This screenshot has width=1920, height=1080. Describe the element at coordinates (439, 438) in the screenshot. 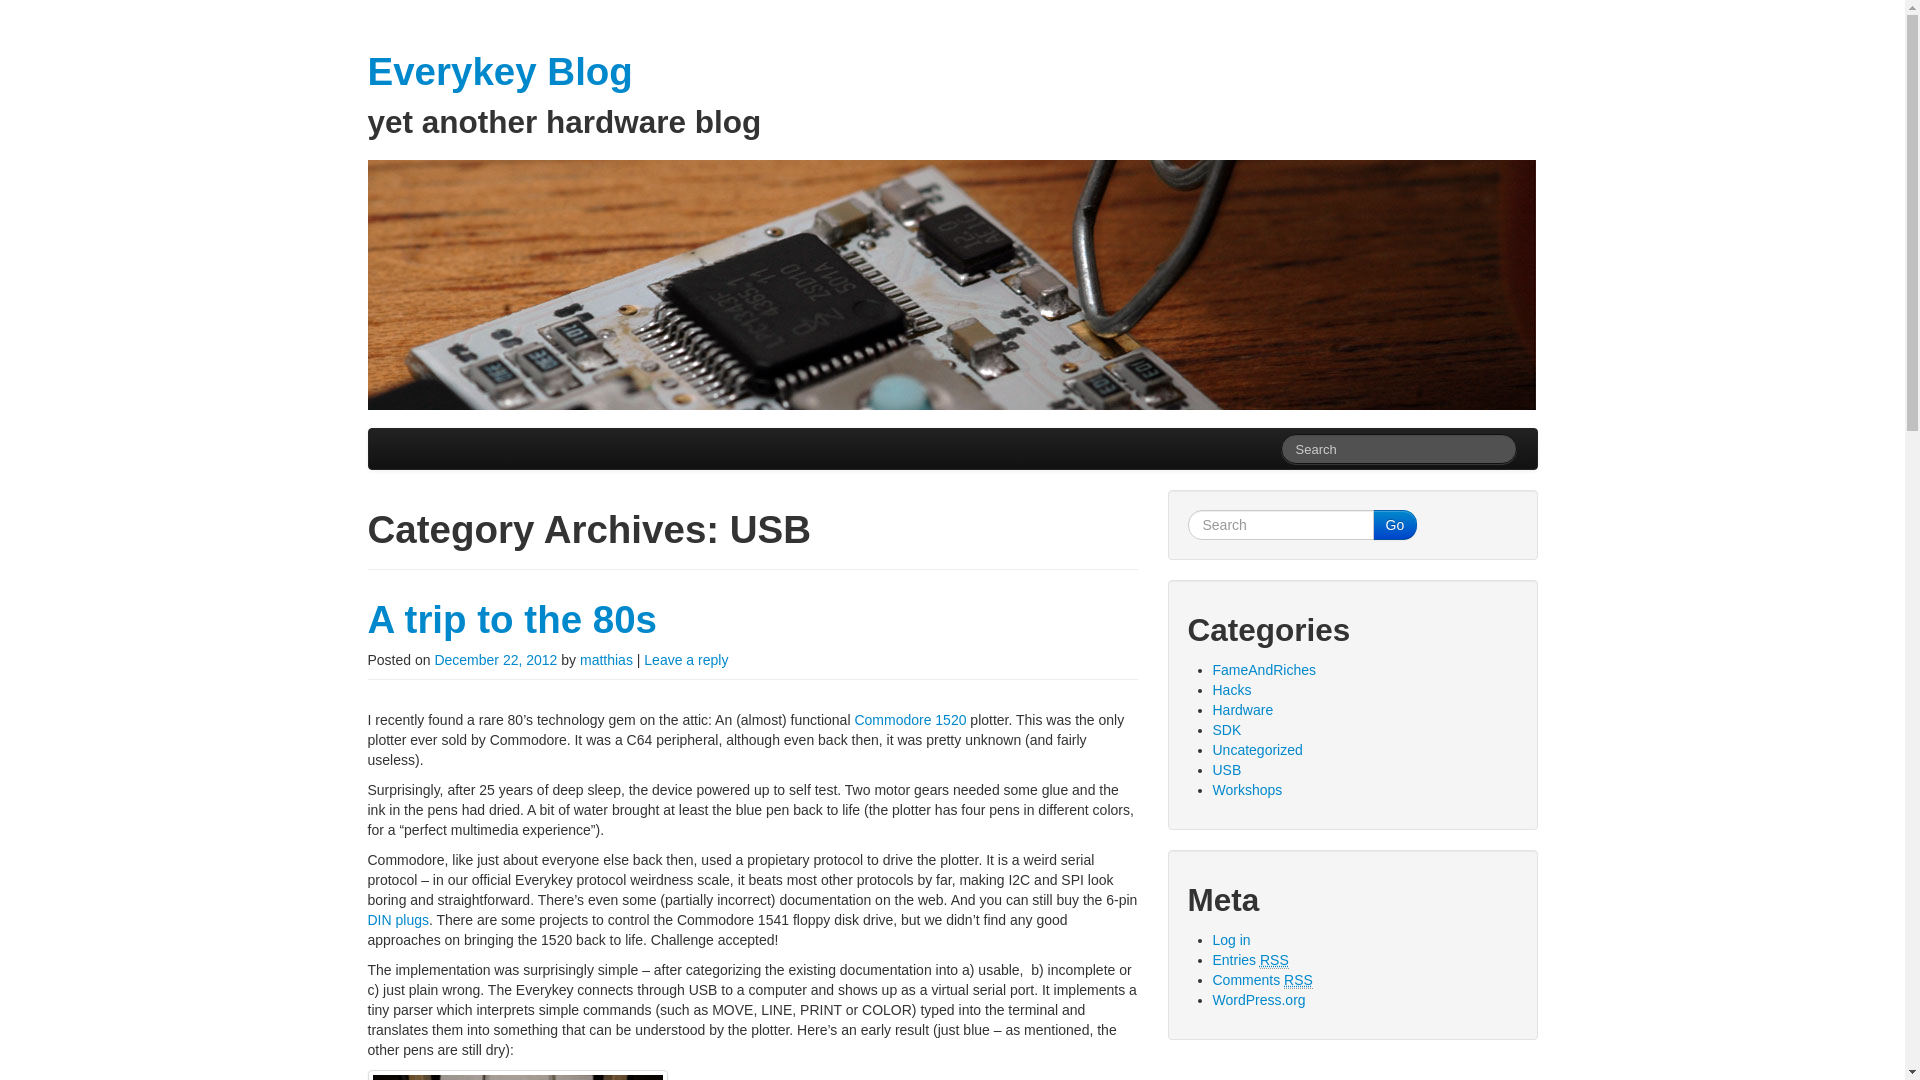

I see `Skip to primary content` at that location.